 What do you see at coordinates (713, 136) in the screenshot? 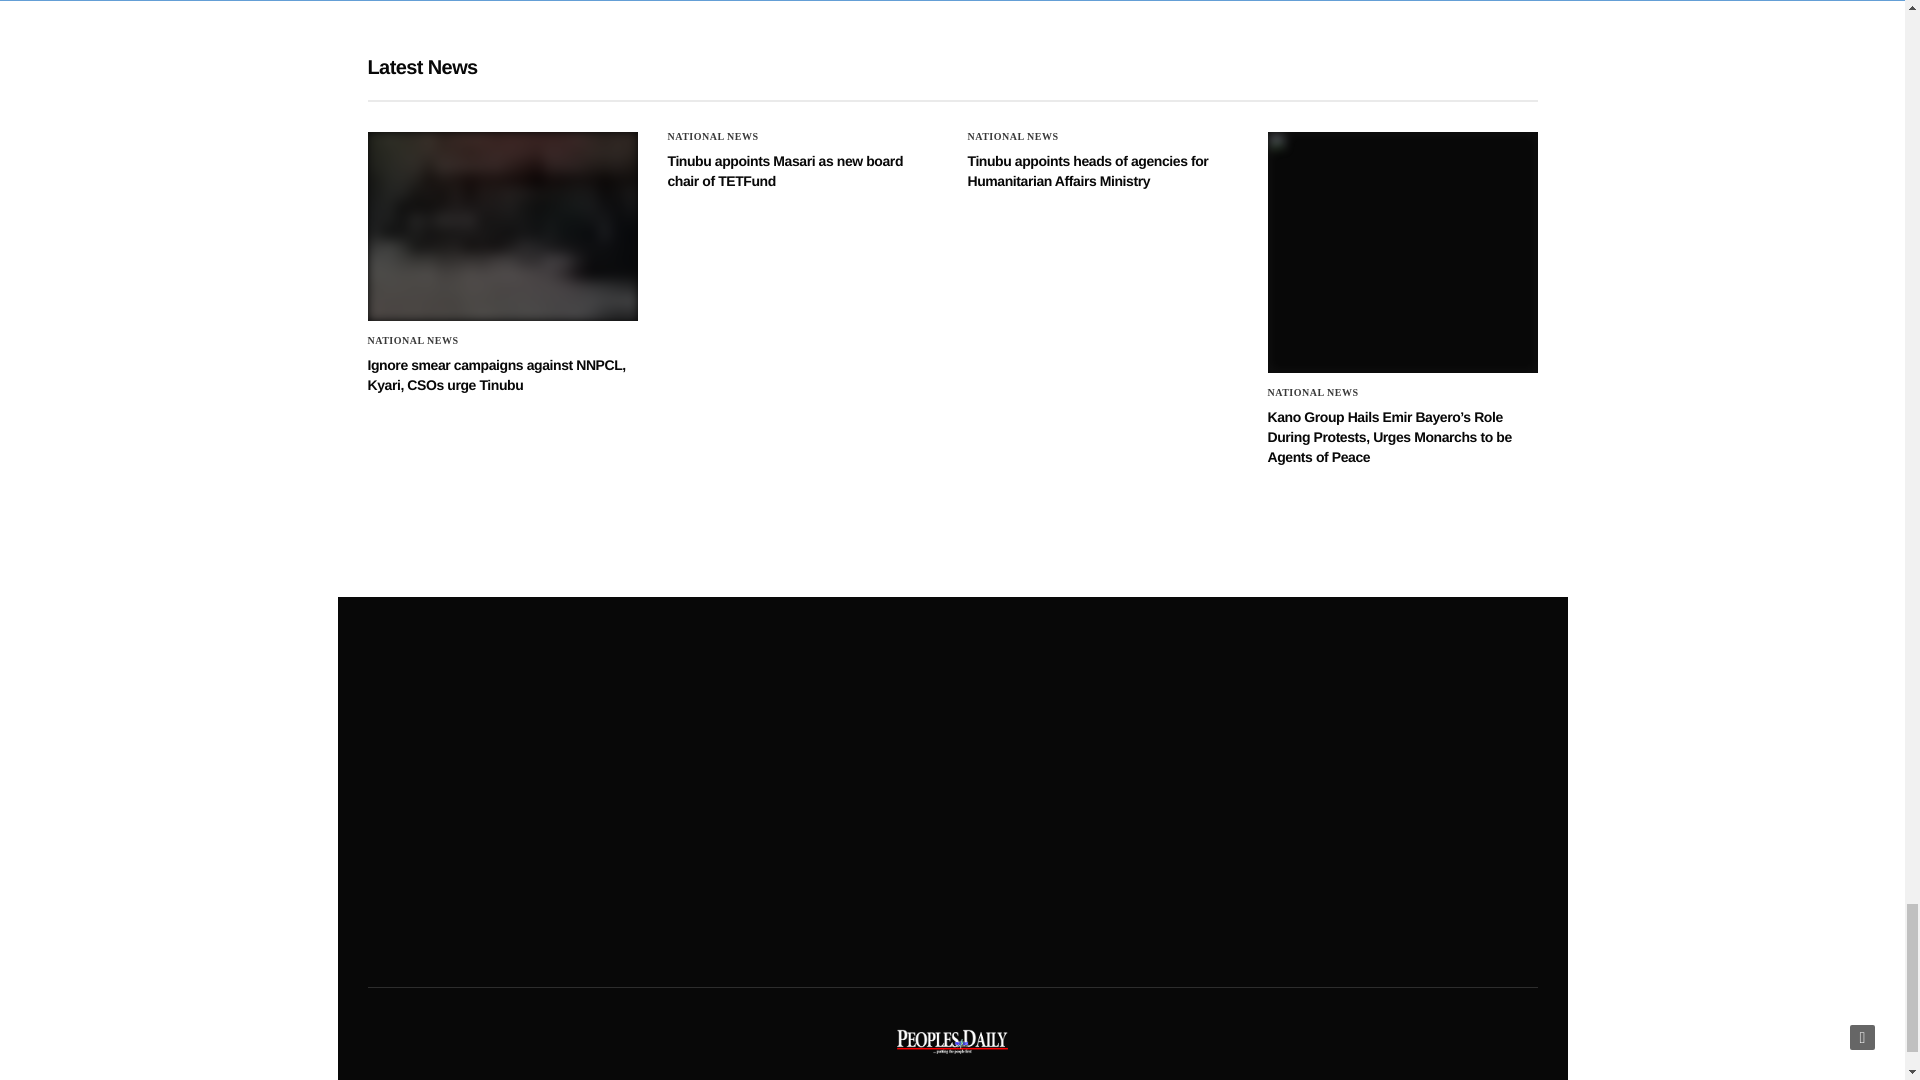
I see `National News` at bounding box center [713, 136].